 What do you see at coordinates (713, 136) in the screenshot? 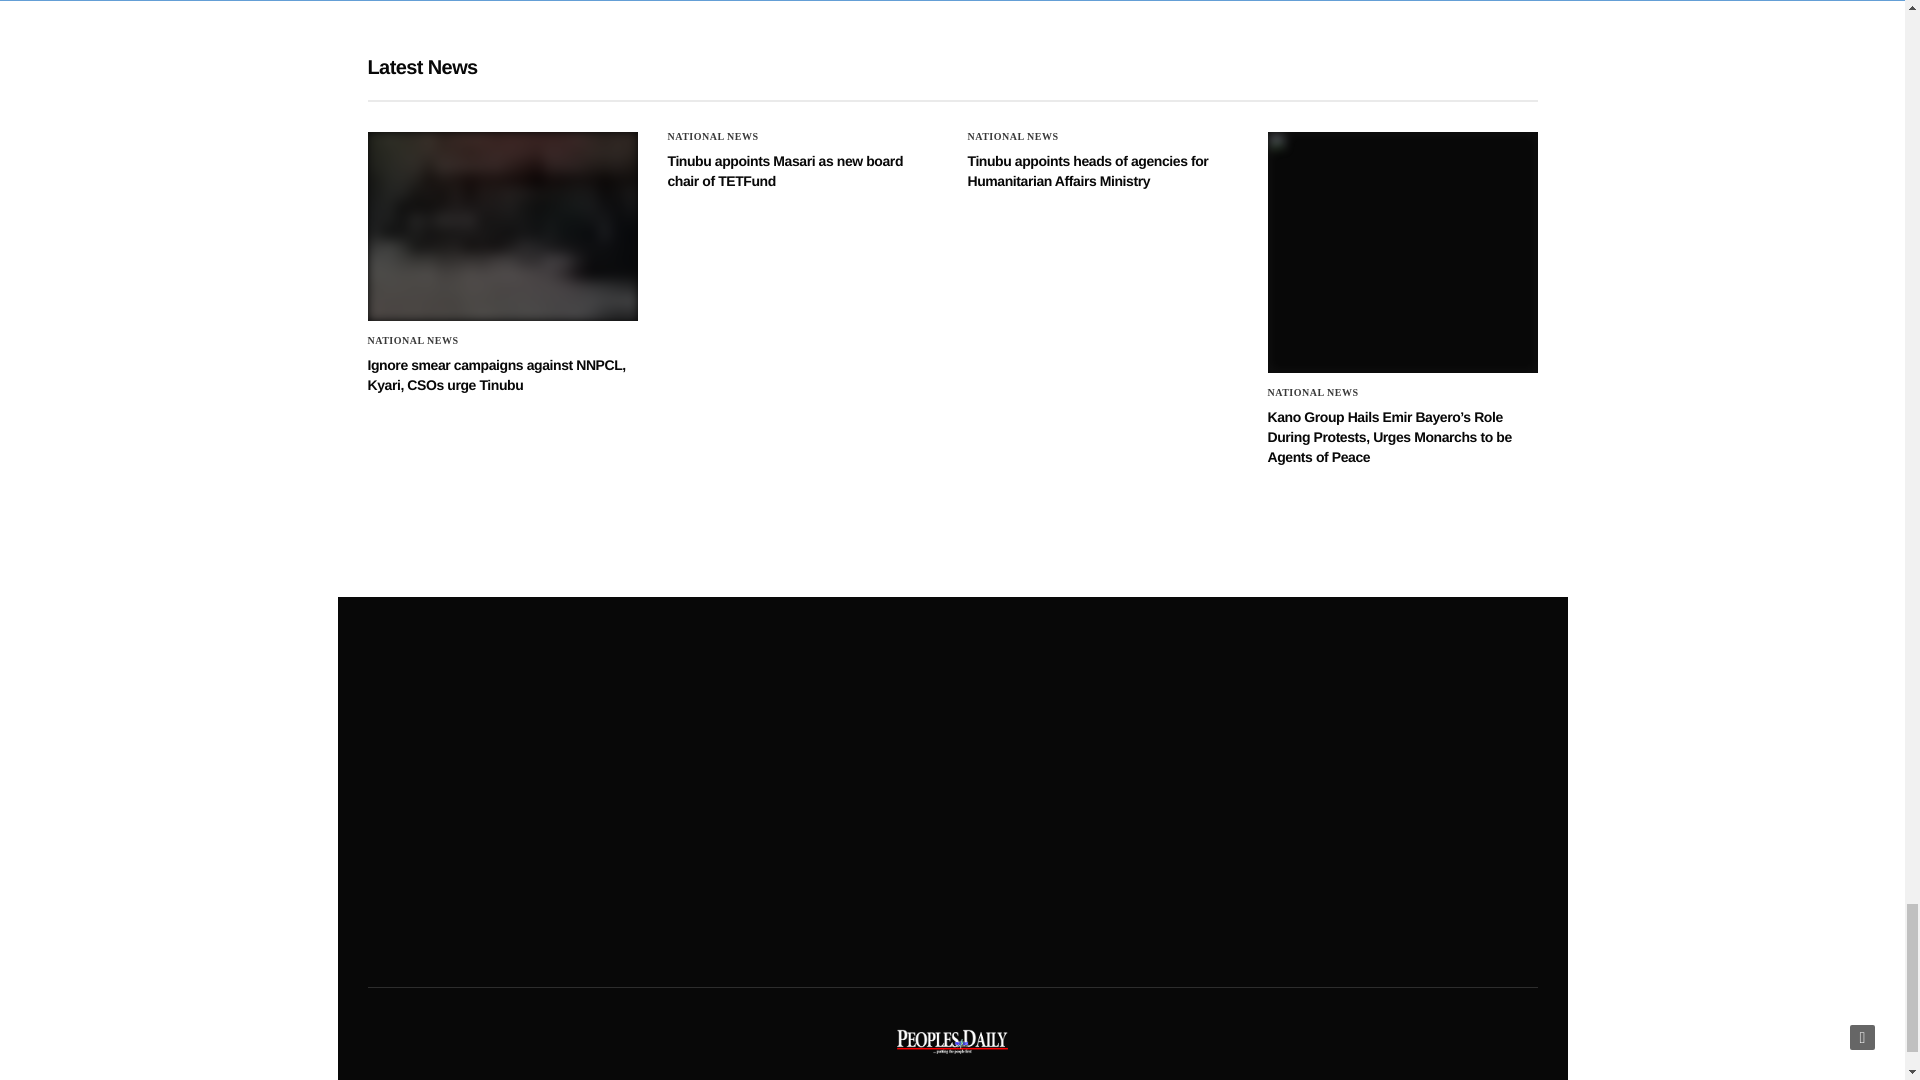
I see `National News` at bounding box center [713, 136].